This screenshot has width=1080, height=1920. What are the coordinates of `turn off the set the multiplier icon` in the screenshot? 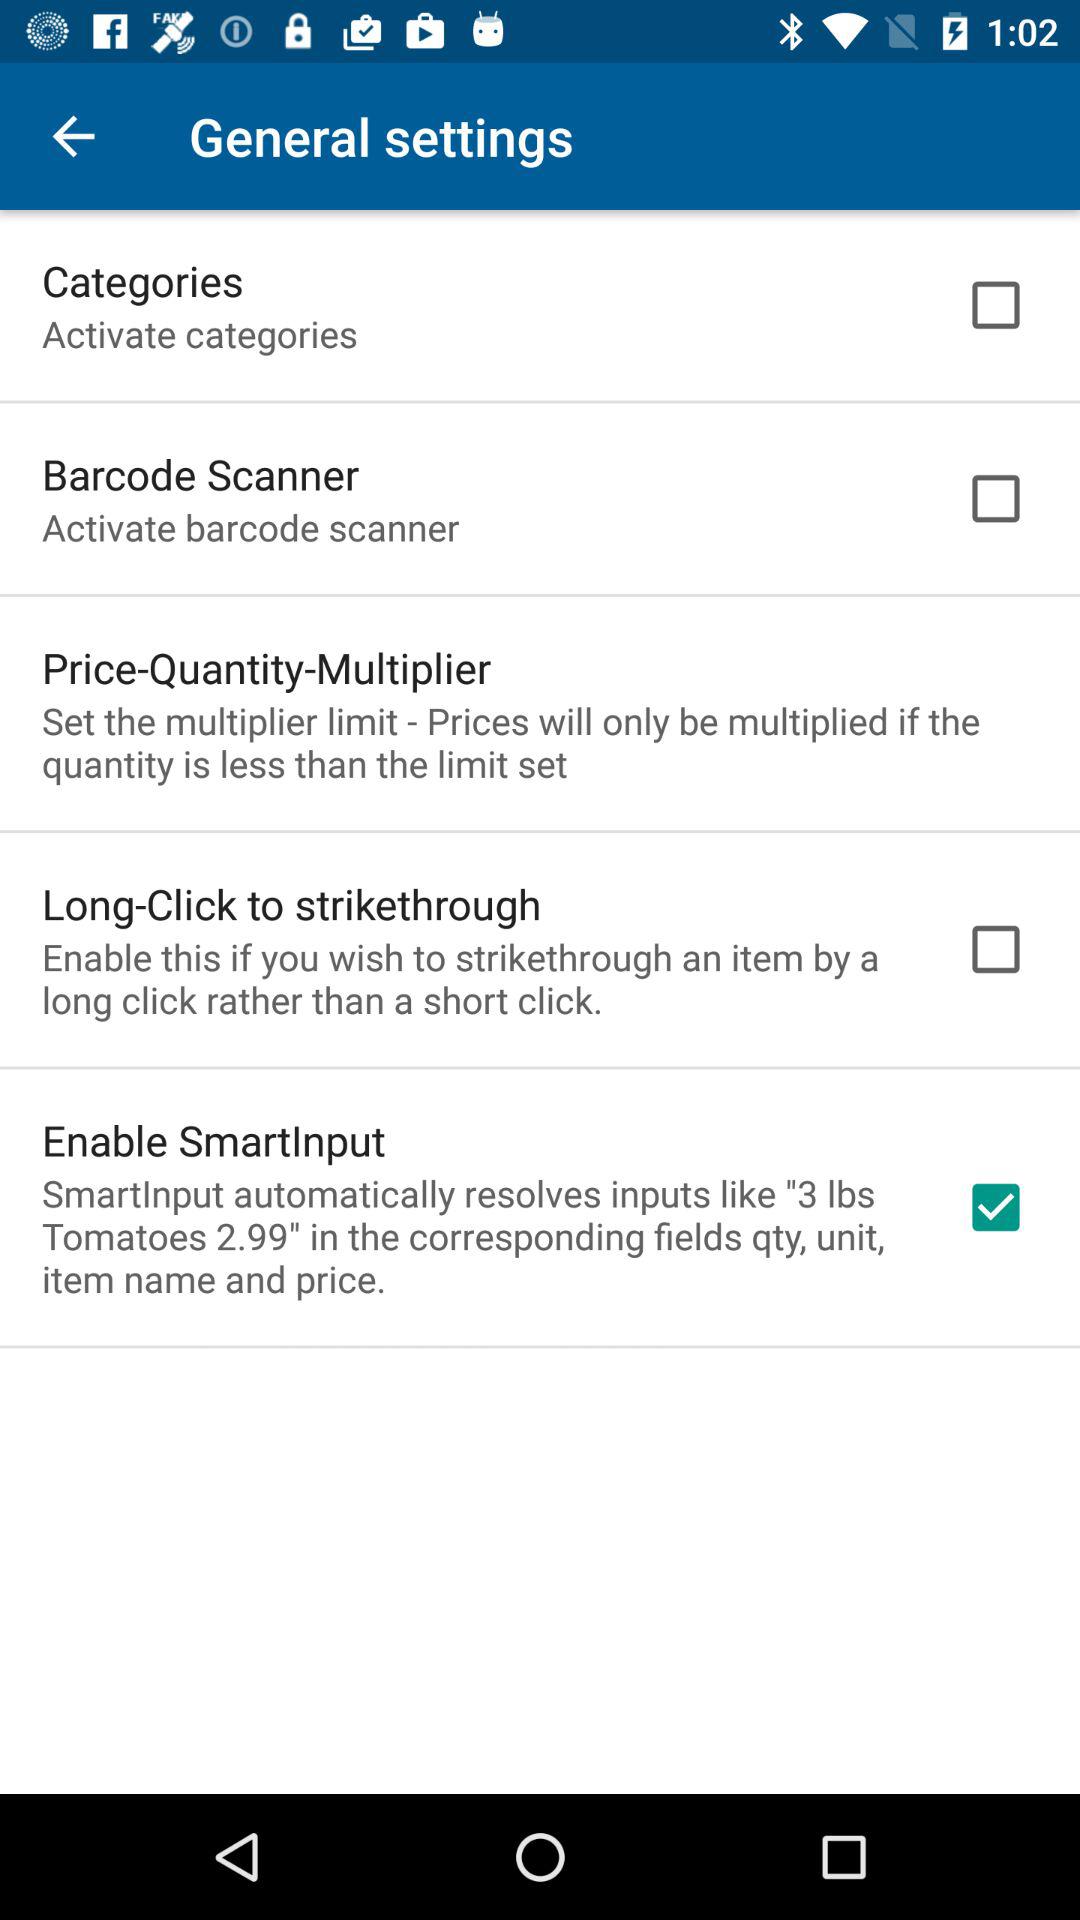 It's located at (540, 742).